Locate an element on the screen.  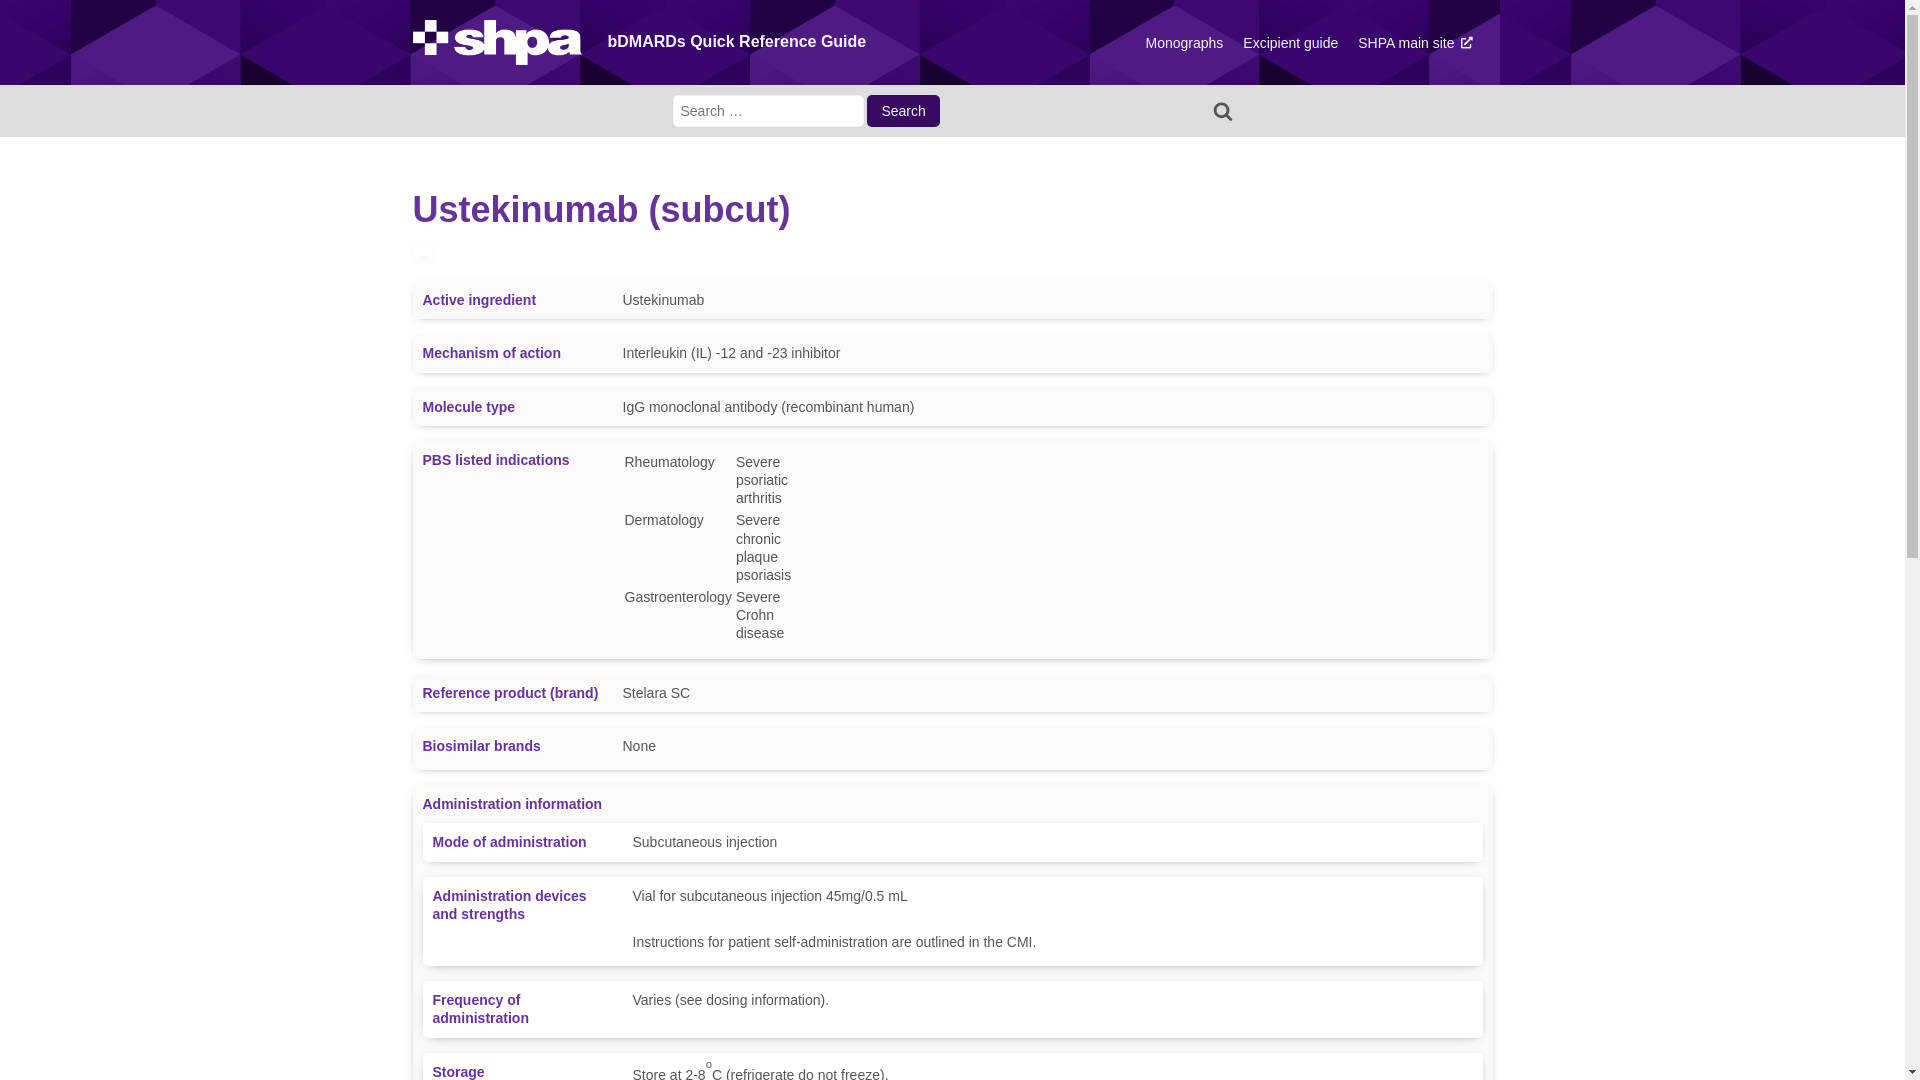
Search is located at coordinates (903, 111).